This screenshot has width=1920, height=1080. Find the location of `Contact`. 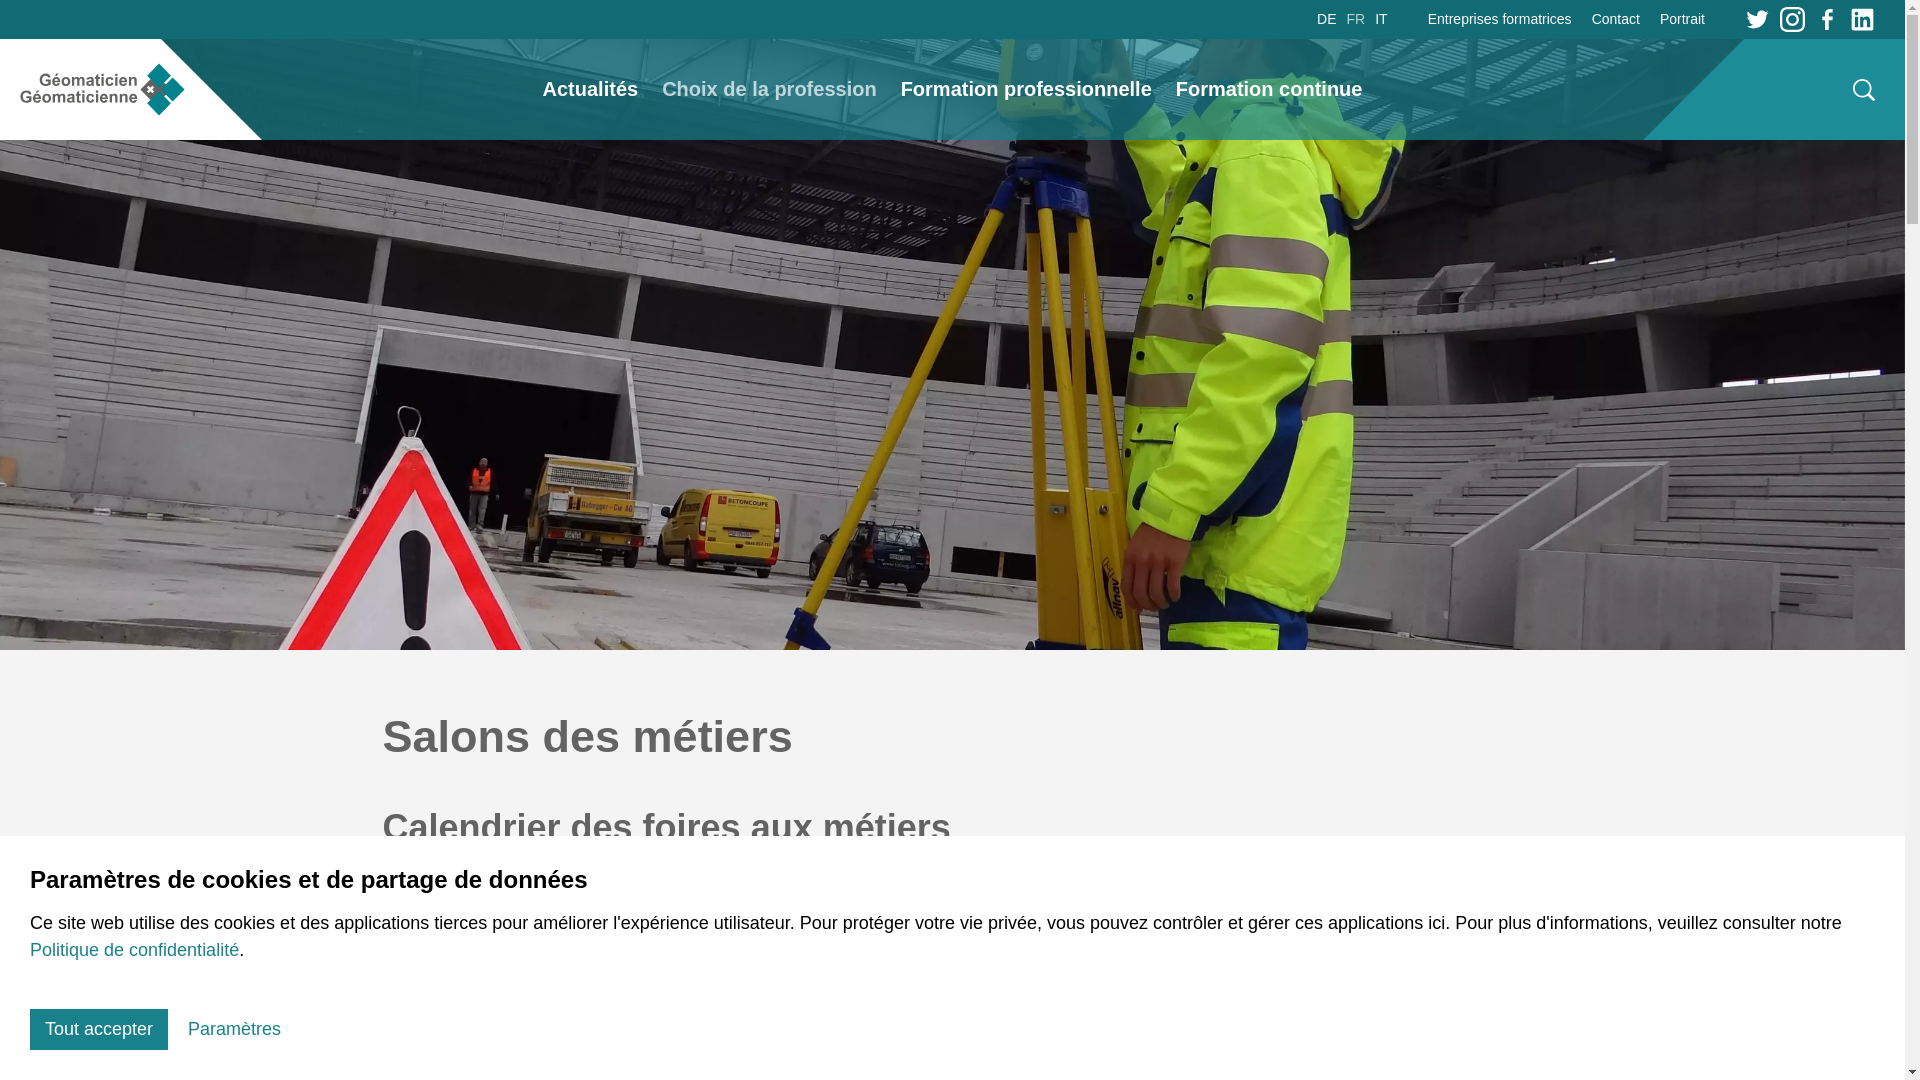

Contact is located at coordinates (1616, 20).